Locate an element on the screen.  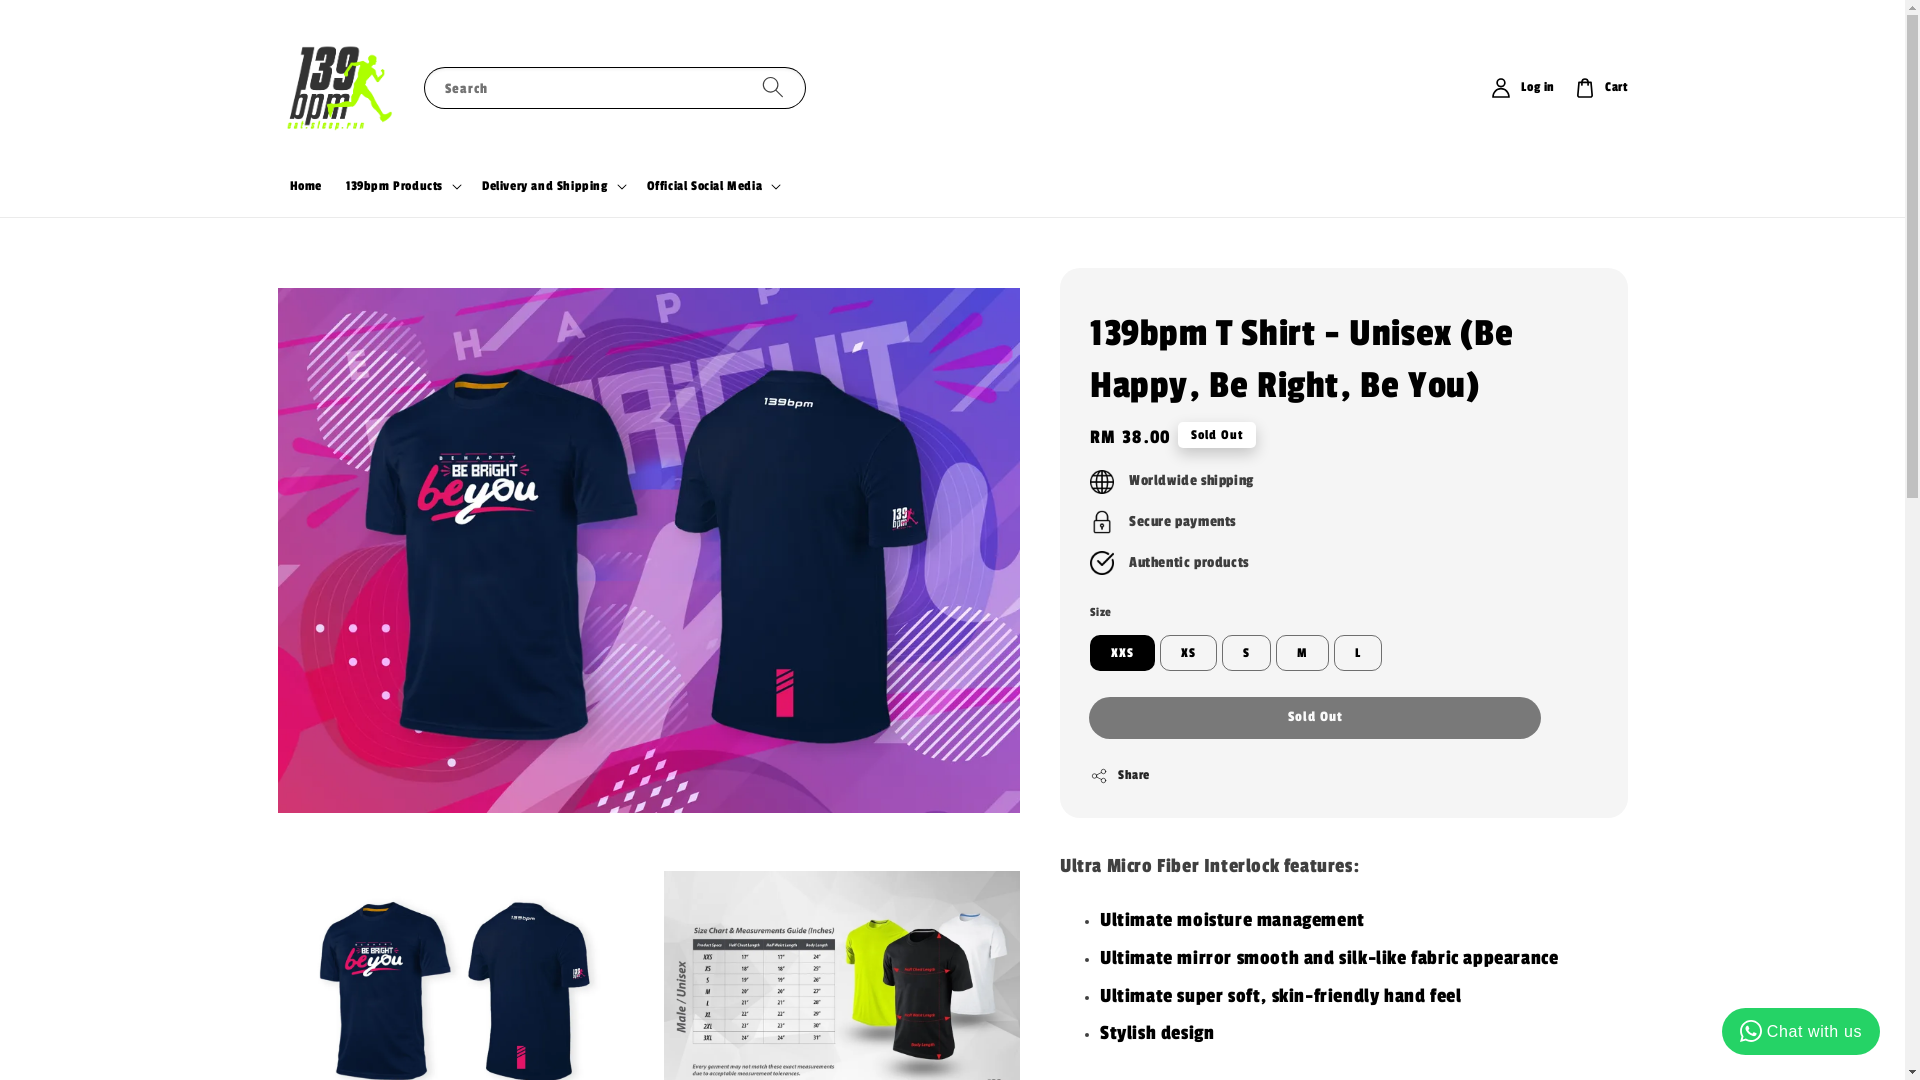
Cart is located at coordinates (1601, 88).